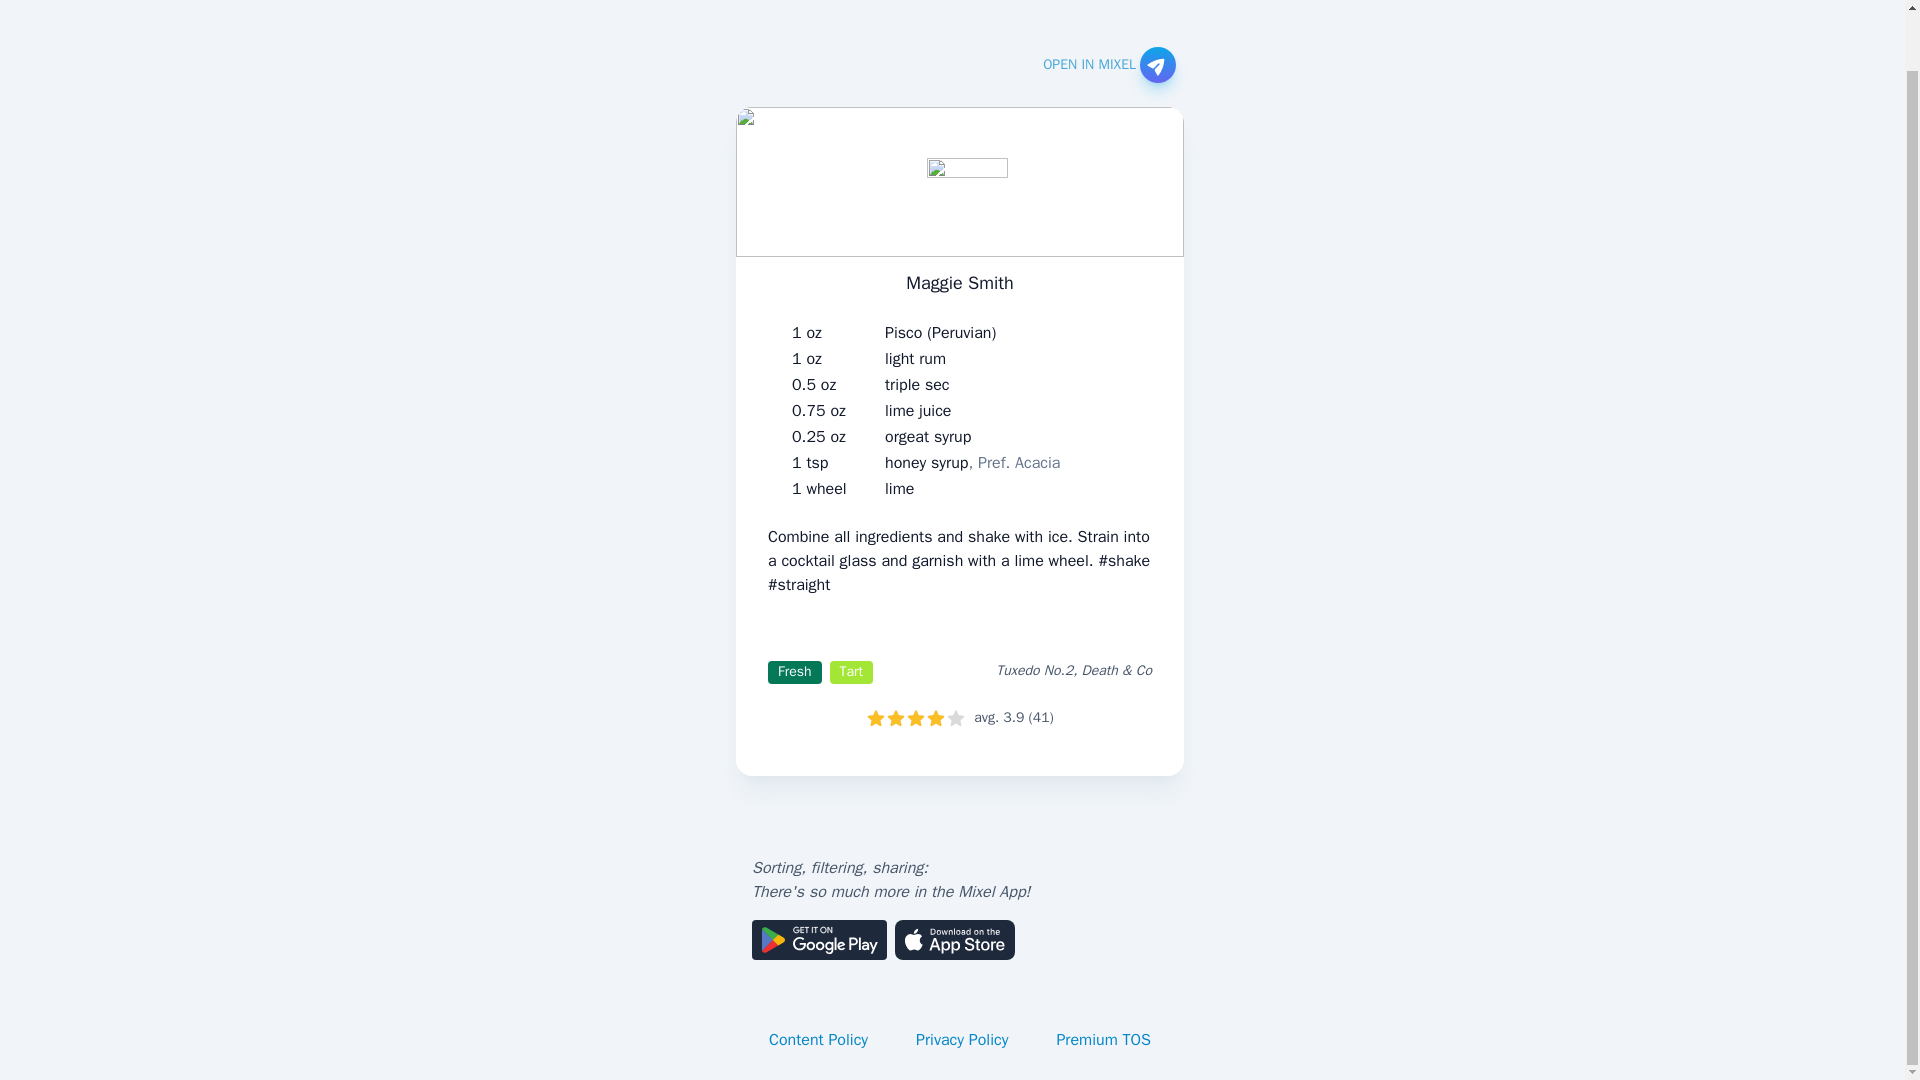  I want to click on honey syrup, Pref. Acacia, so click(972, 463).